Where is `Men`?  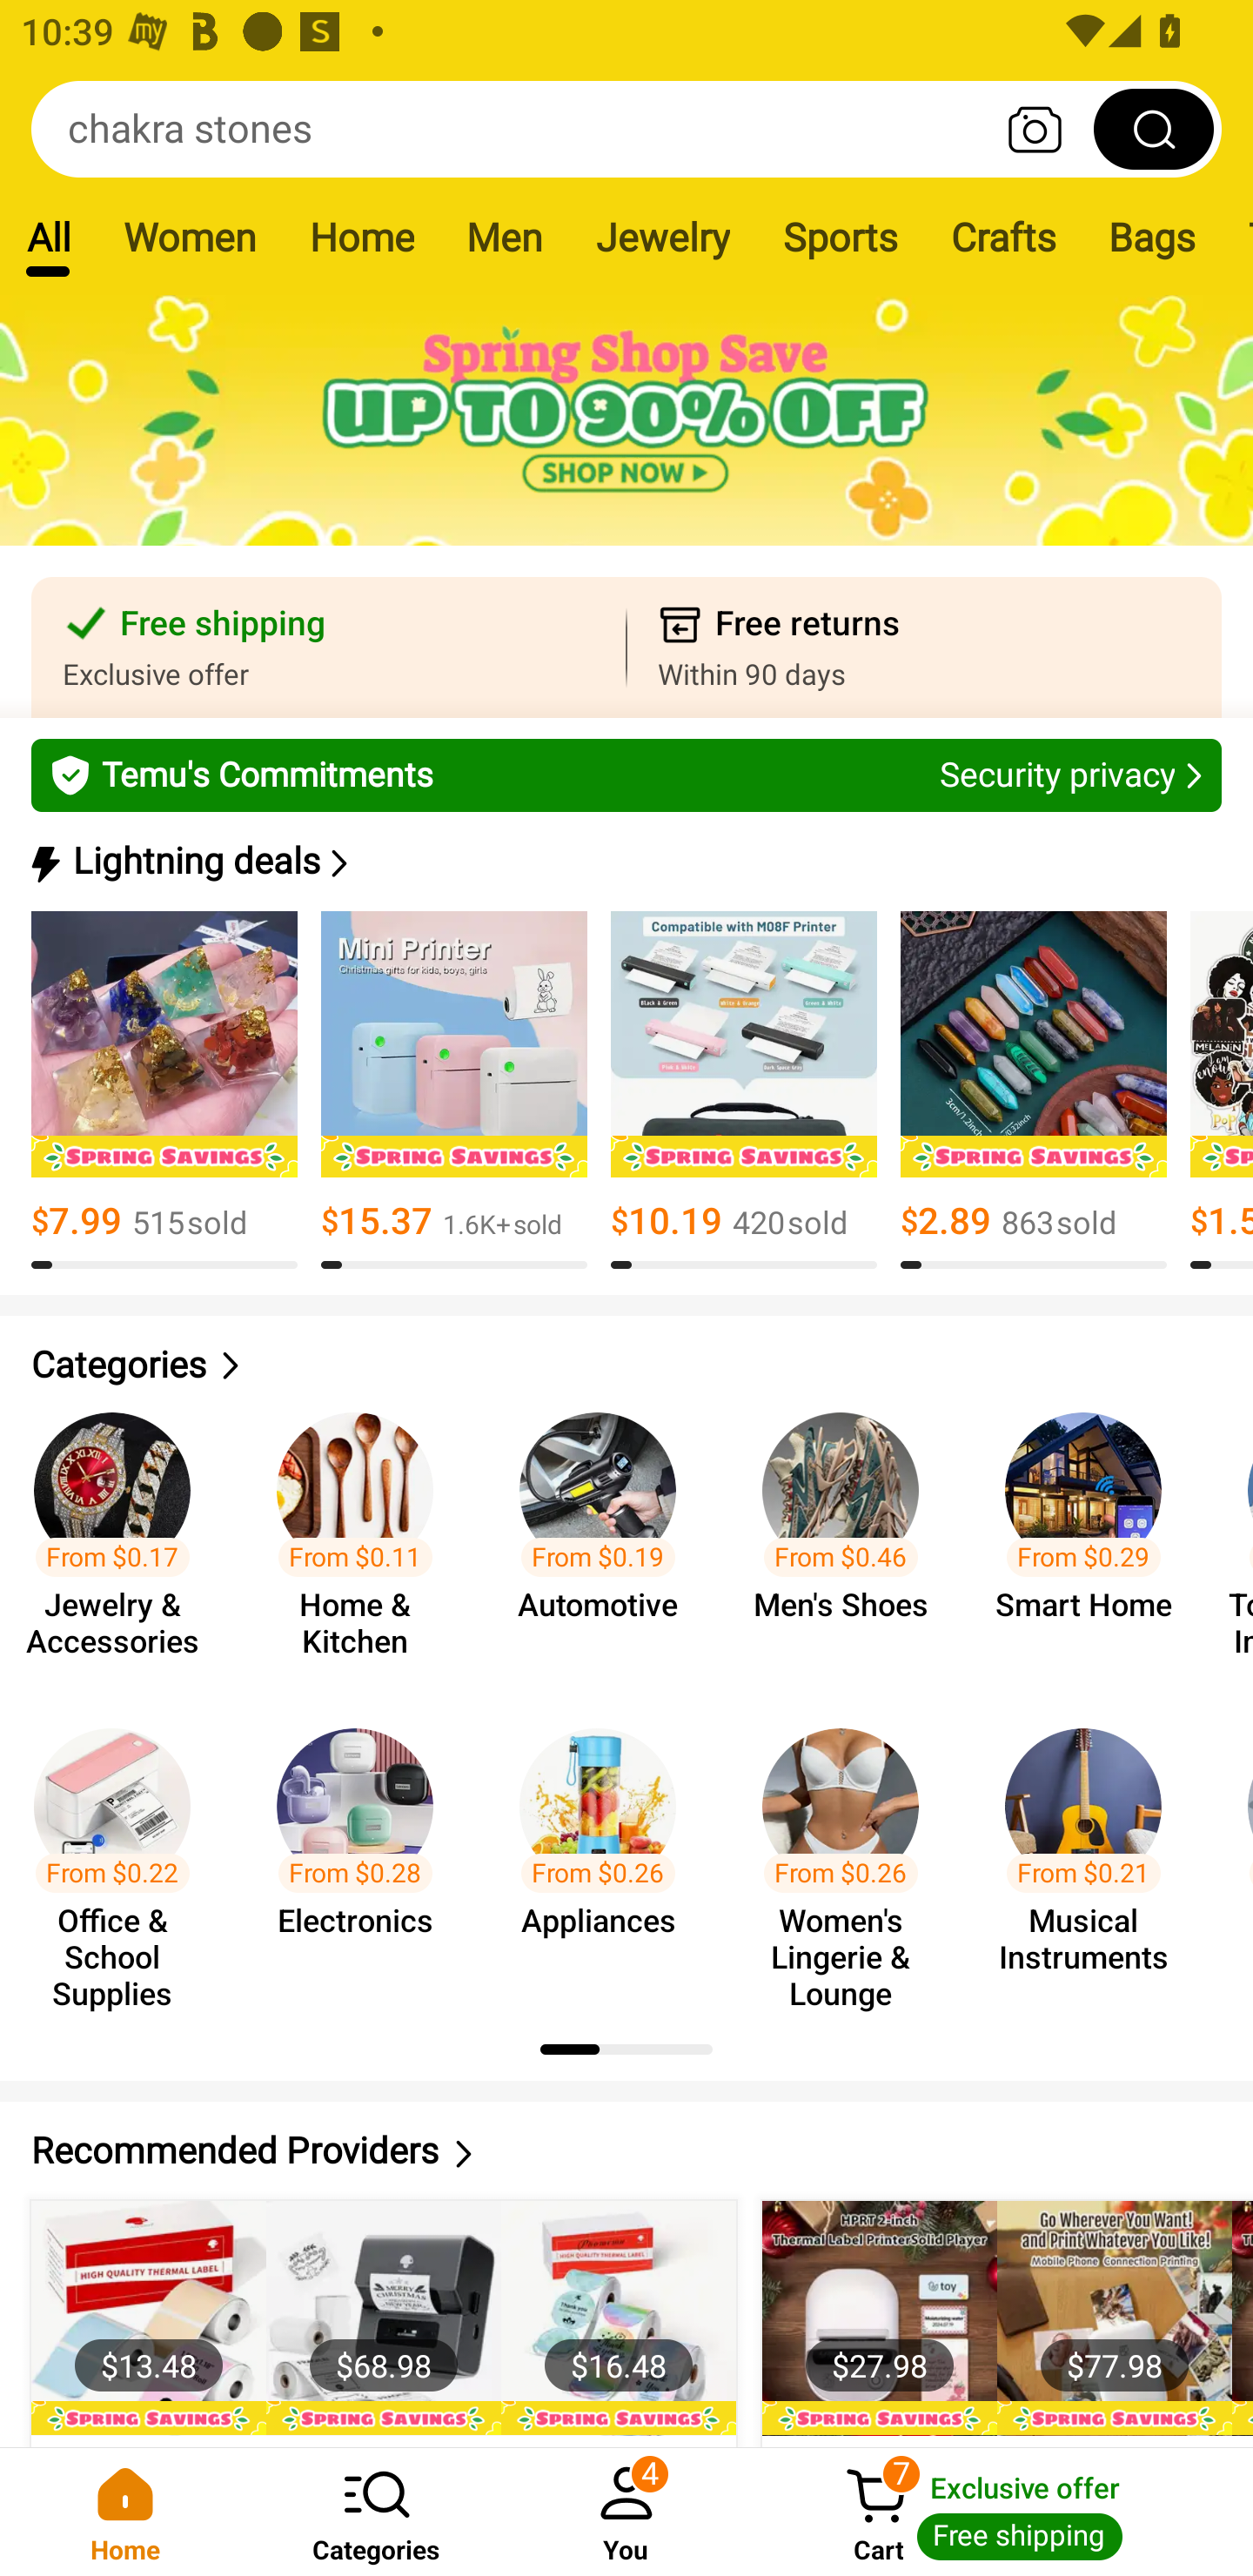
Men is located at coordinates (504, 237).